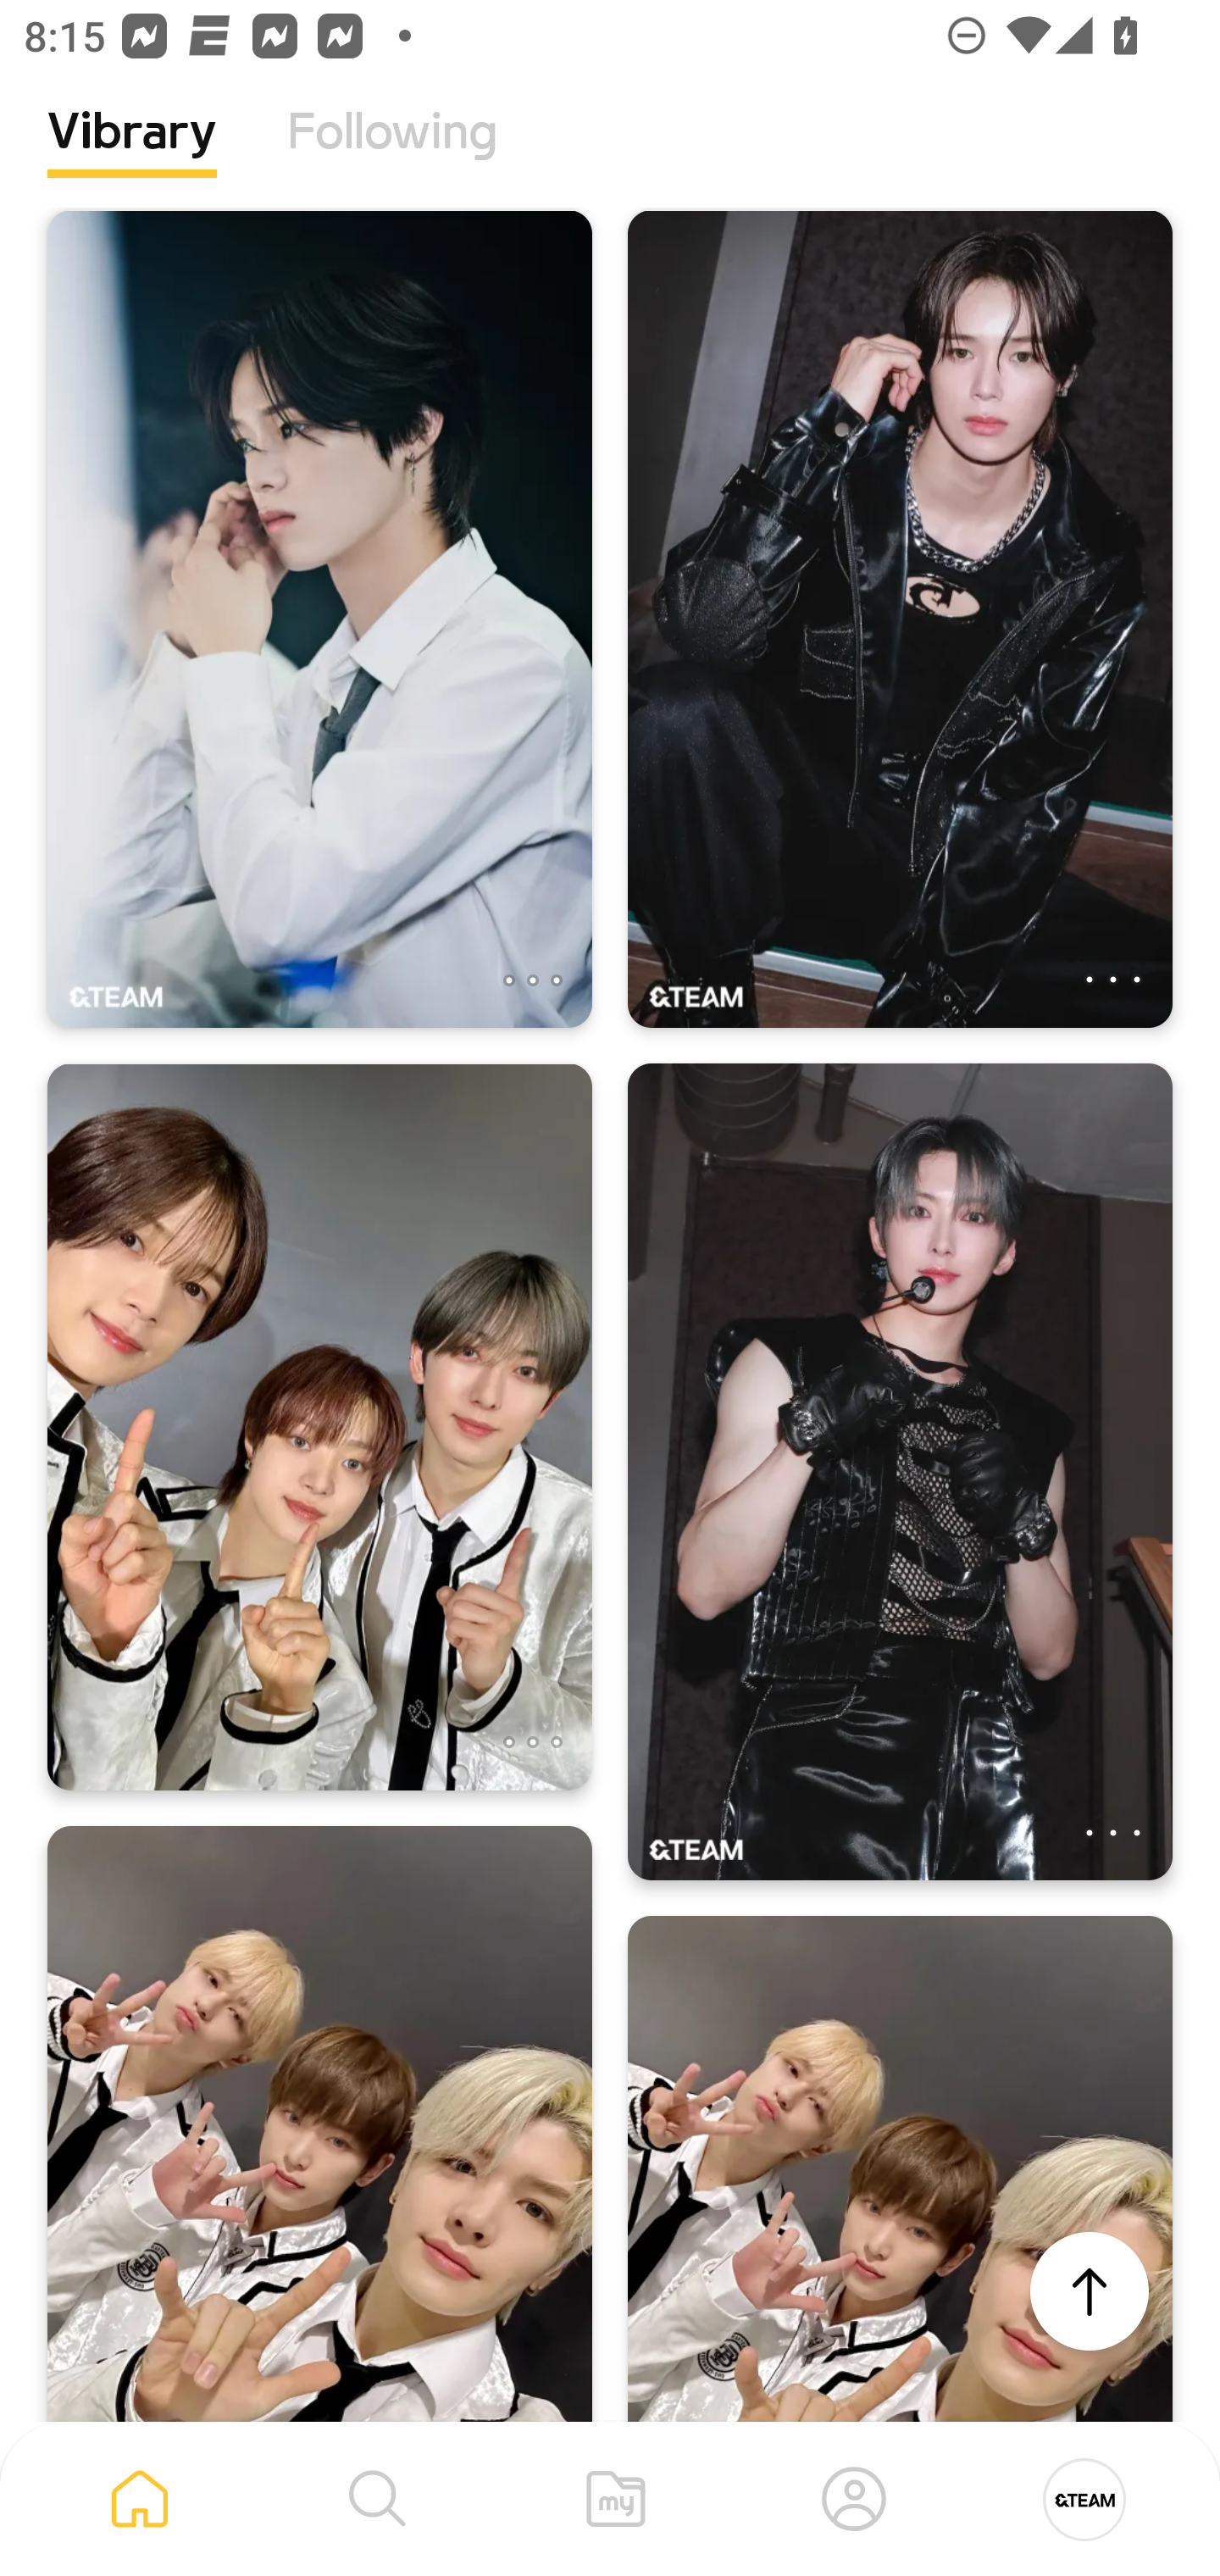 Image resolution: width=1220 pixels, height=2576 pixels. I want to click on Following, so click(392, 157).